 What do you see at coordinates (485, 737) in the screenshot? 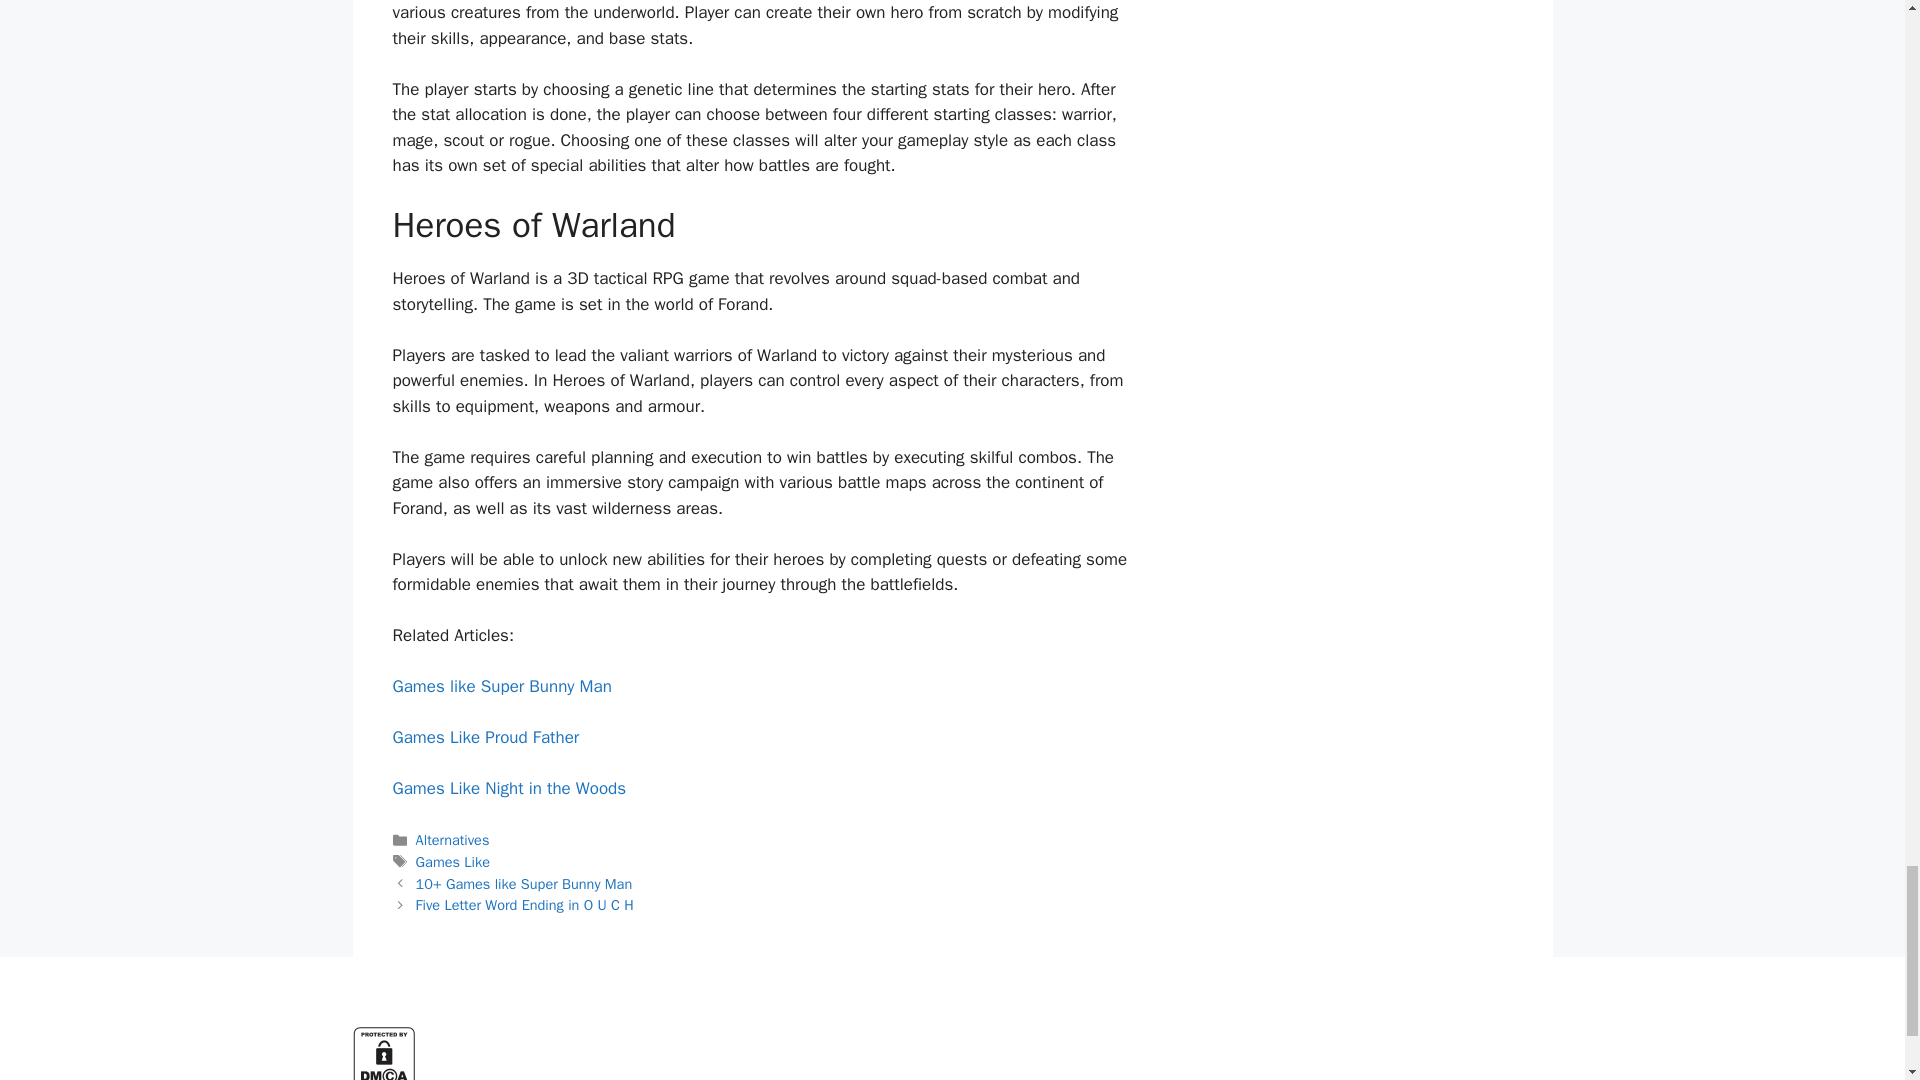
I see `Games Like Proud Father` at bounding box center [485, 737].